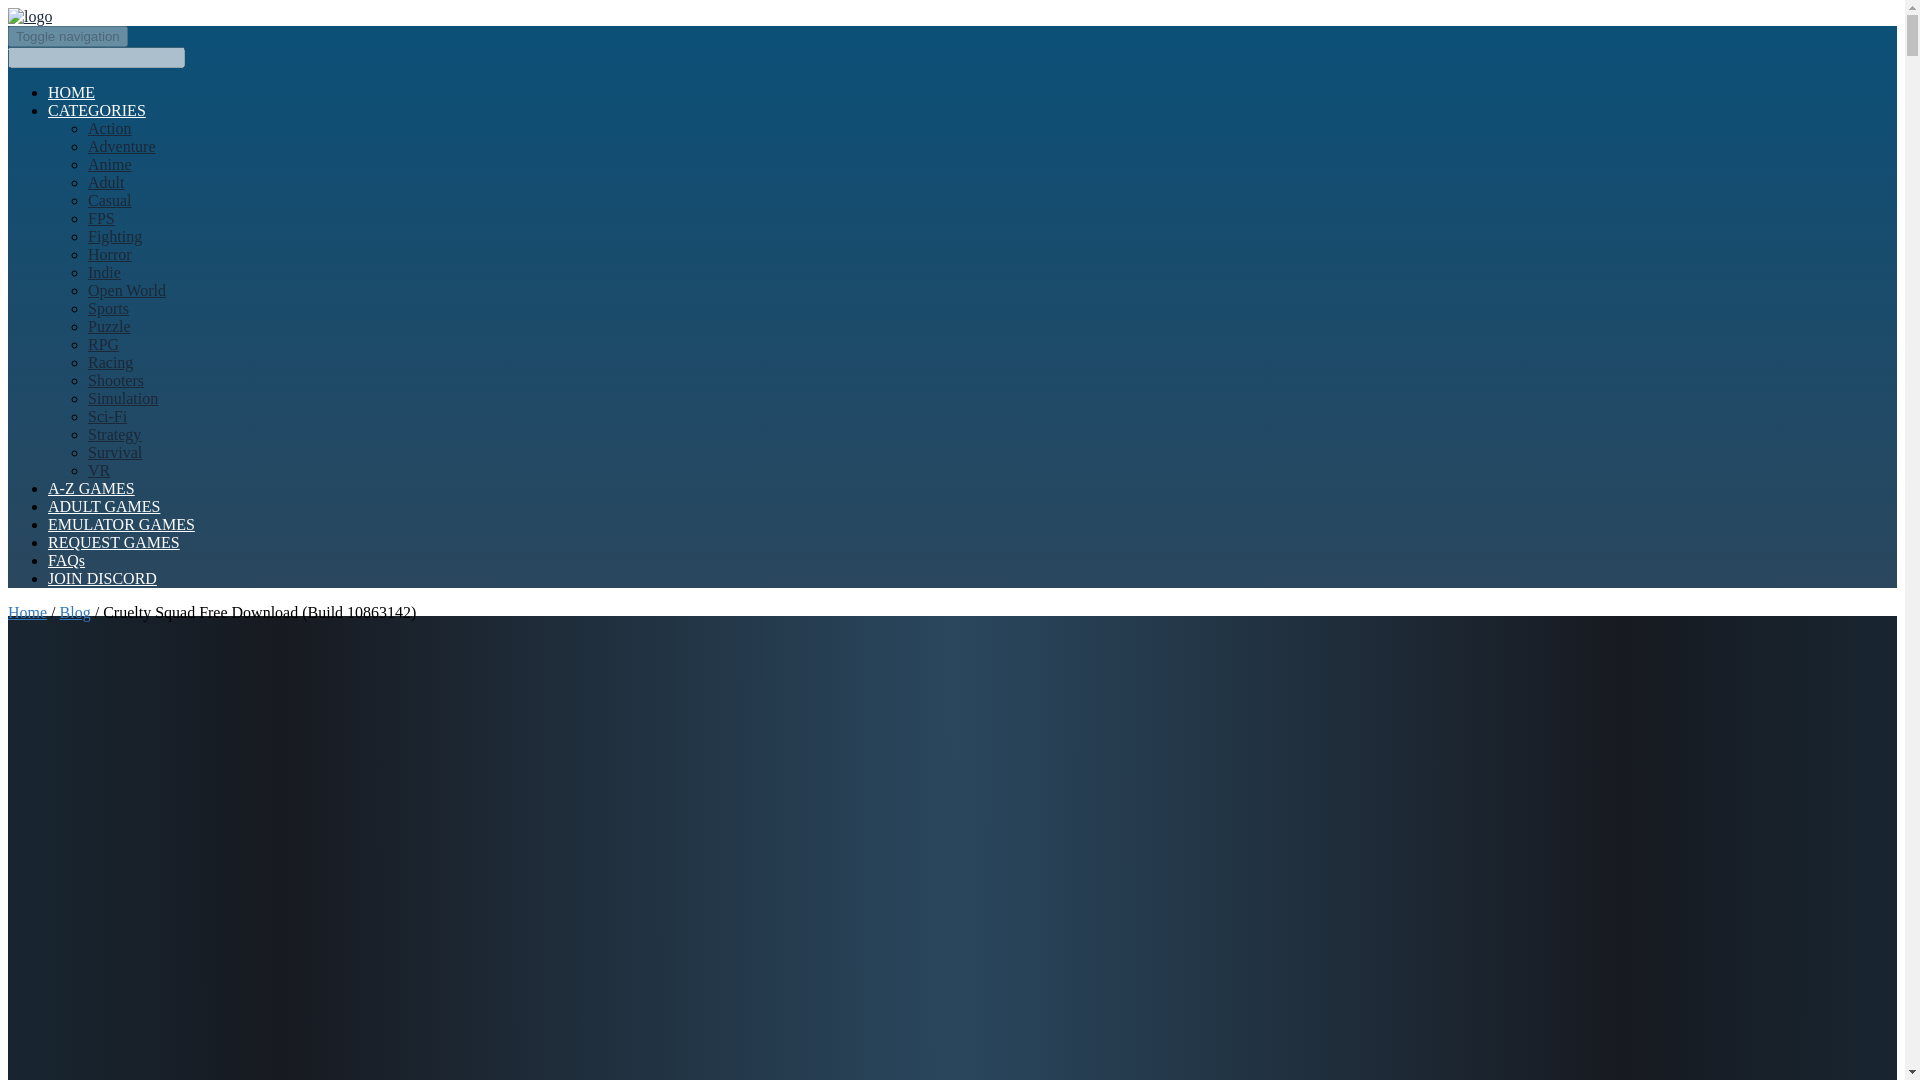  I want to click on Indie, so click(104, 272).